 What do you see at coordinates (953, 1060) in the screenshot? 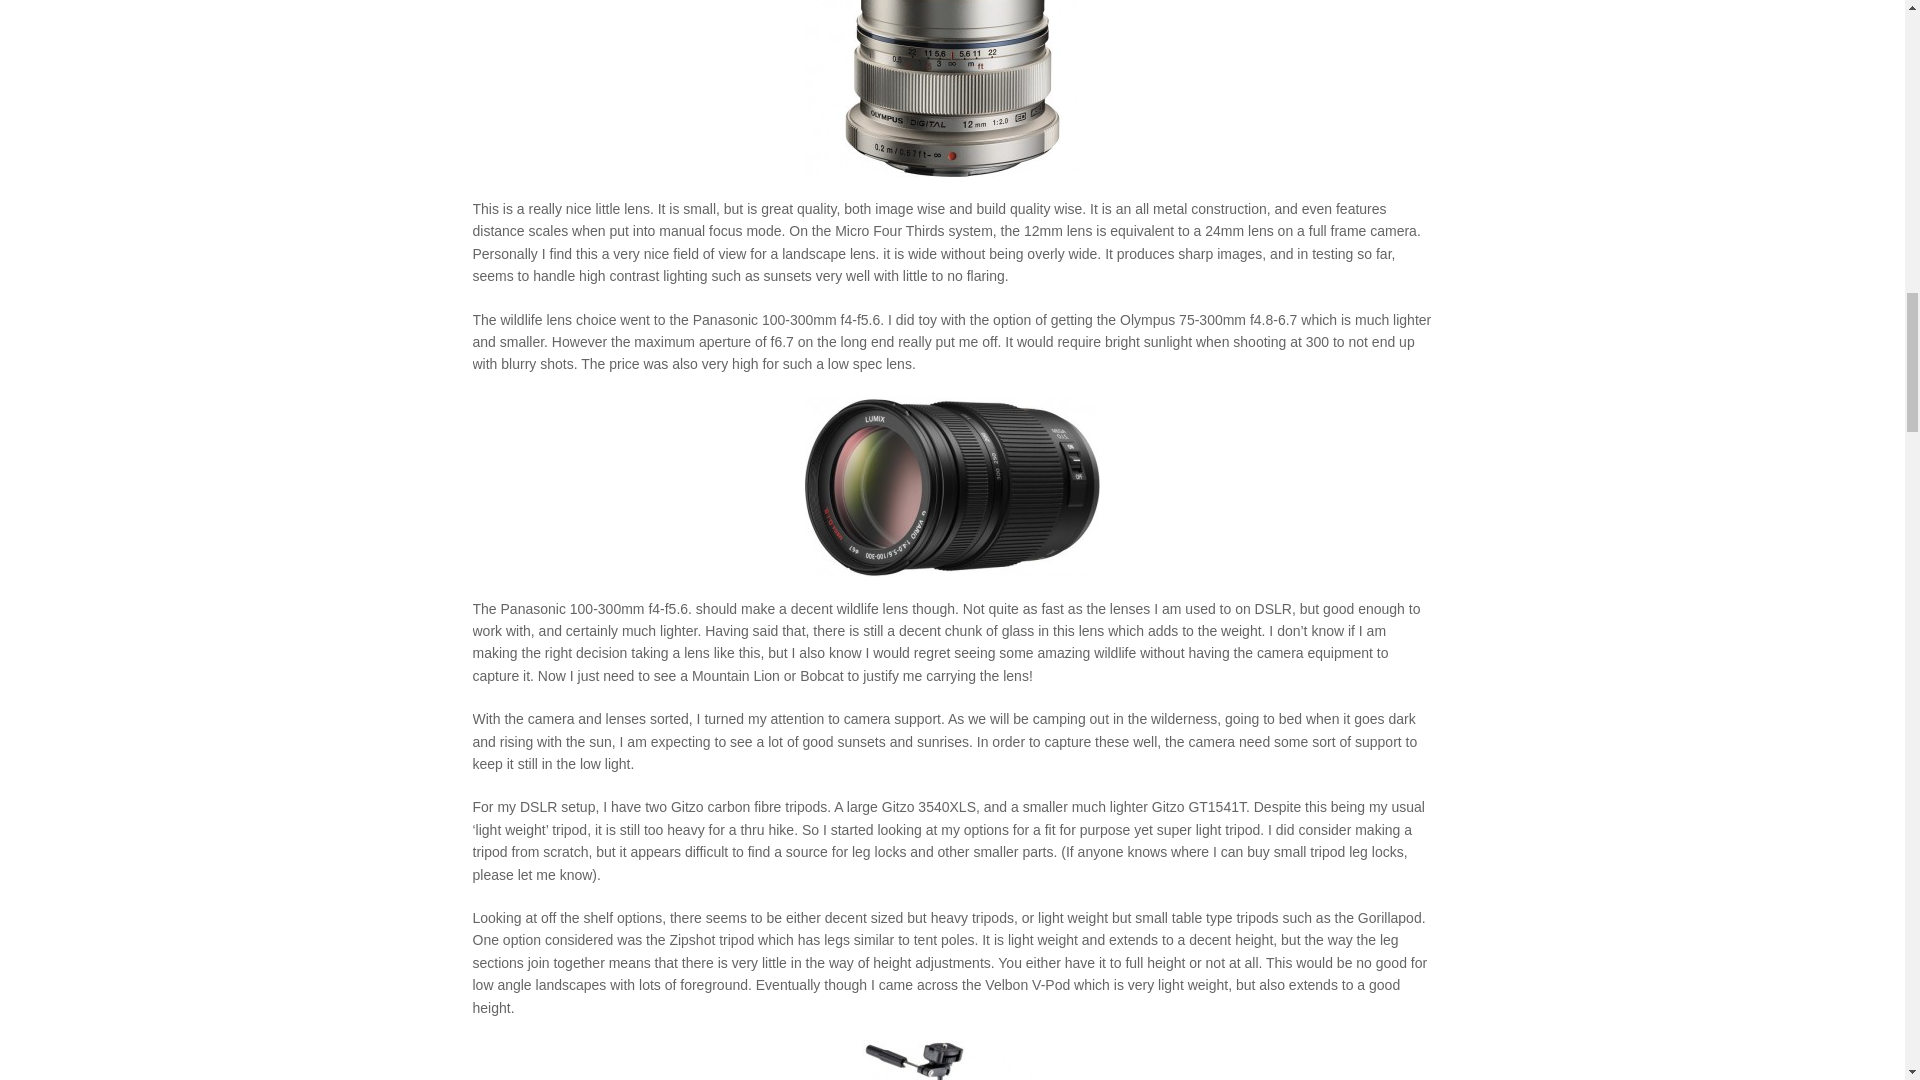
I see `Velbon V-Pod` at bounding box center [953, 1060].